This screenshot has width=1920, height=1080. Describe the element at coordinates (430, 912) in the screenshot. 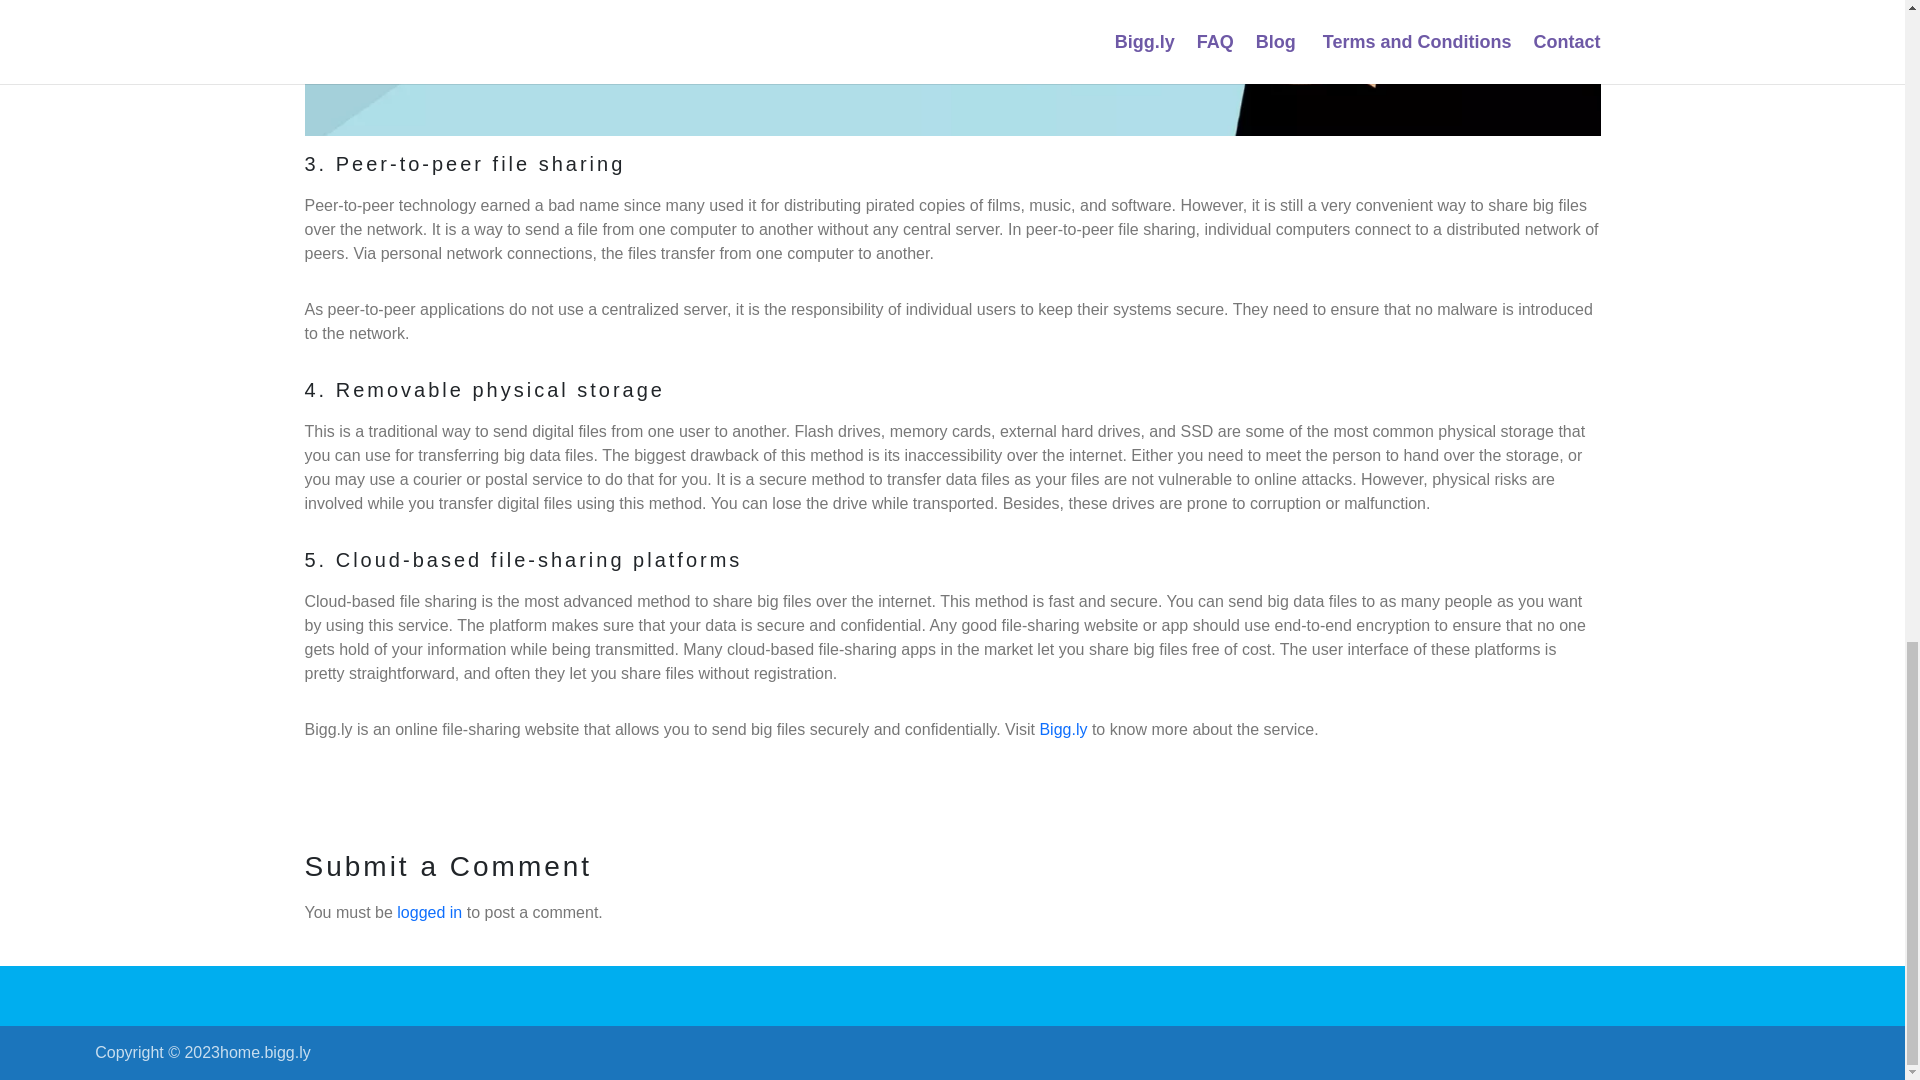

I see `logged in` at that location.